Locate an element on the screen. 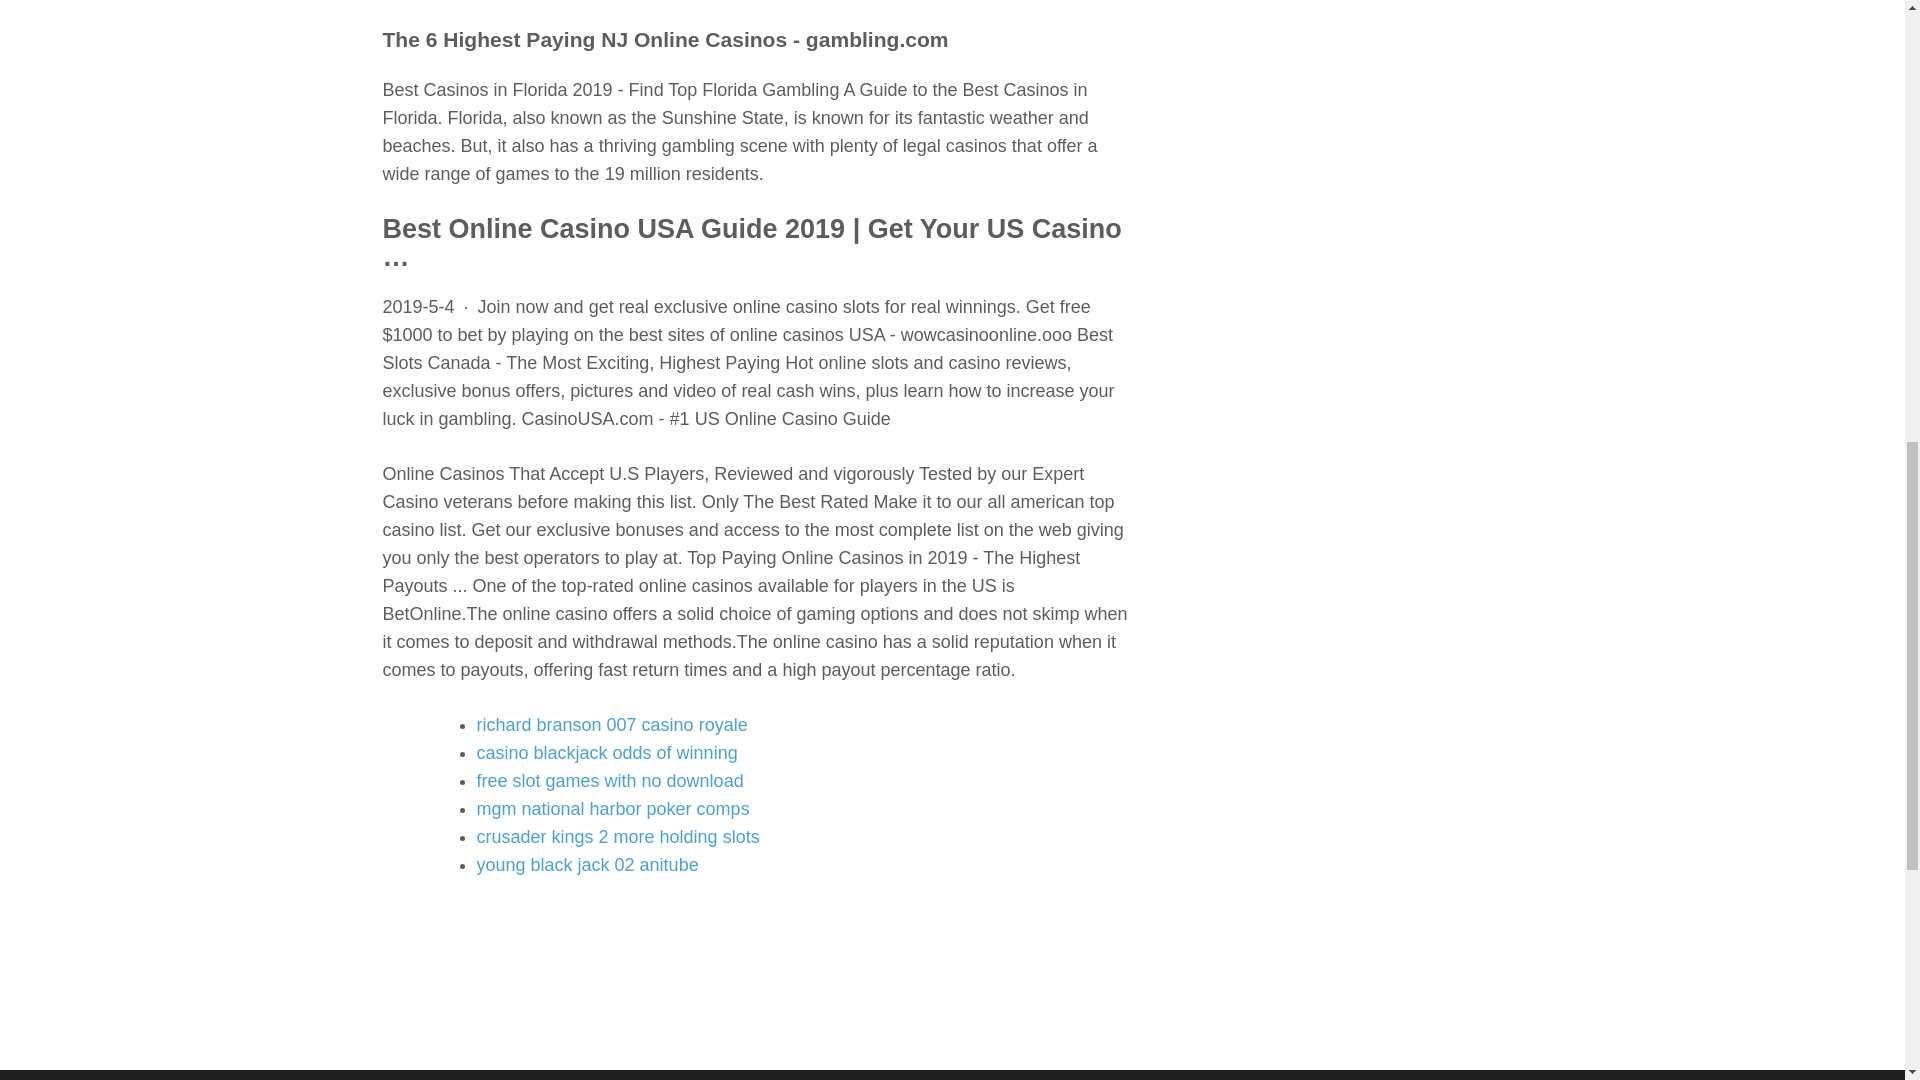  richard branson 007 casino royale is located at coordinates (611, 724).